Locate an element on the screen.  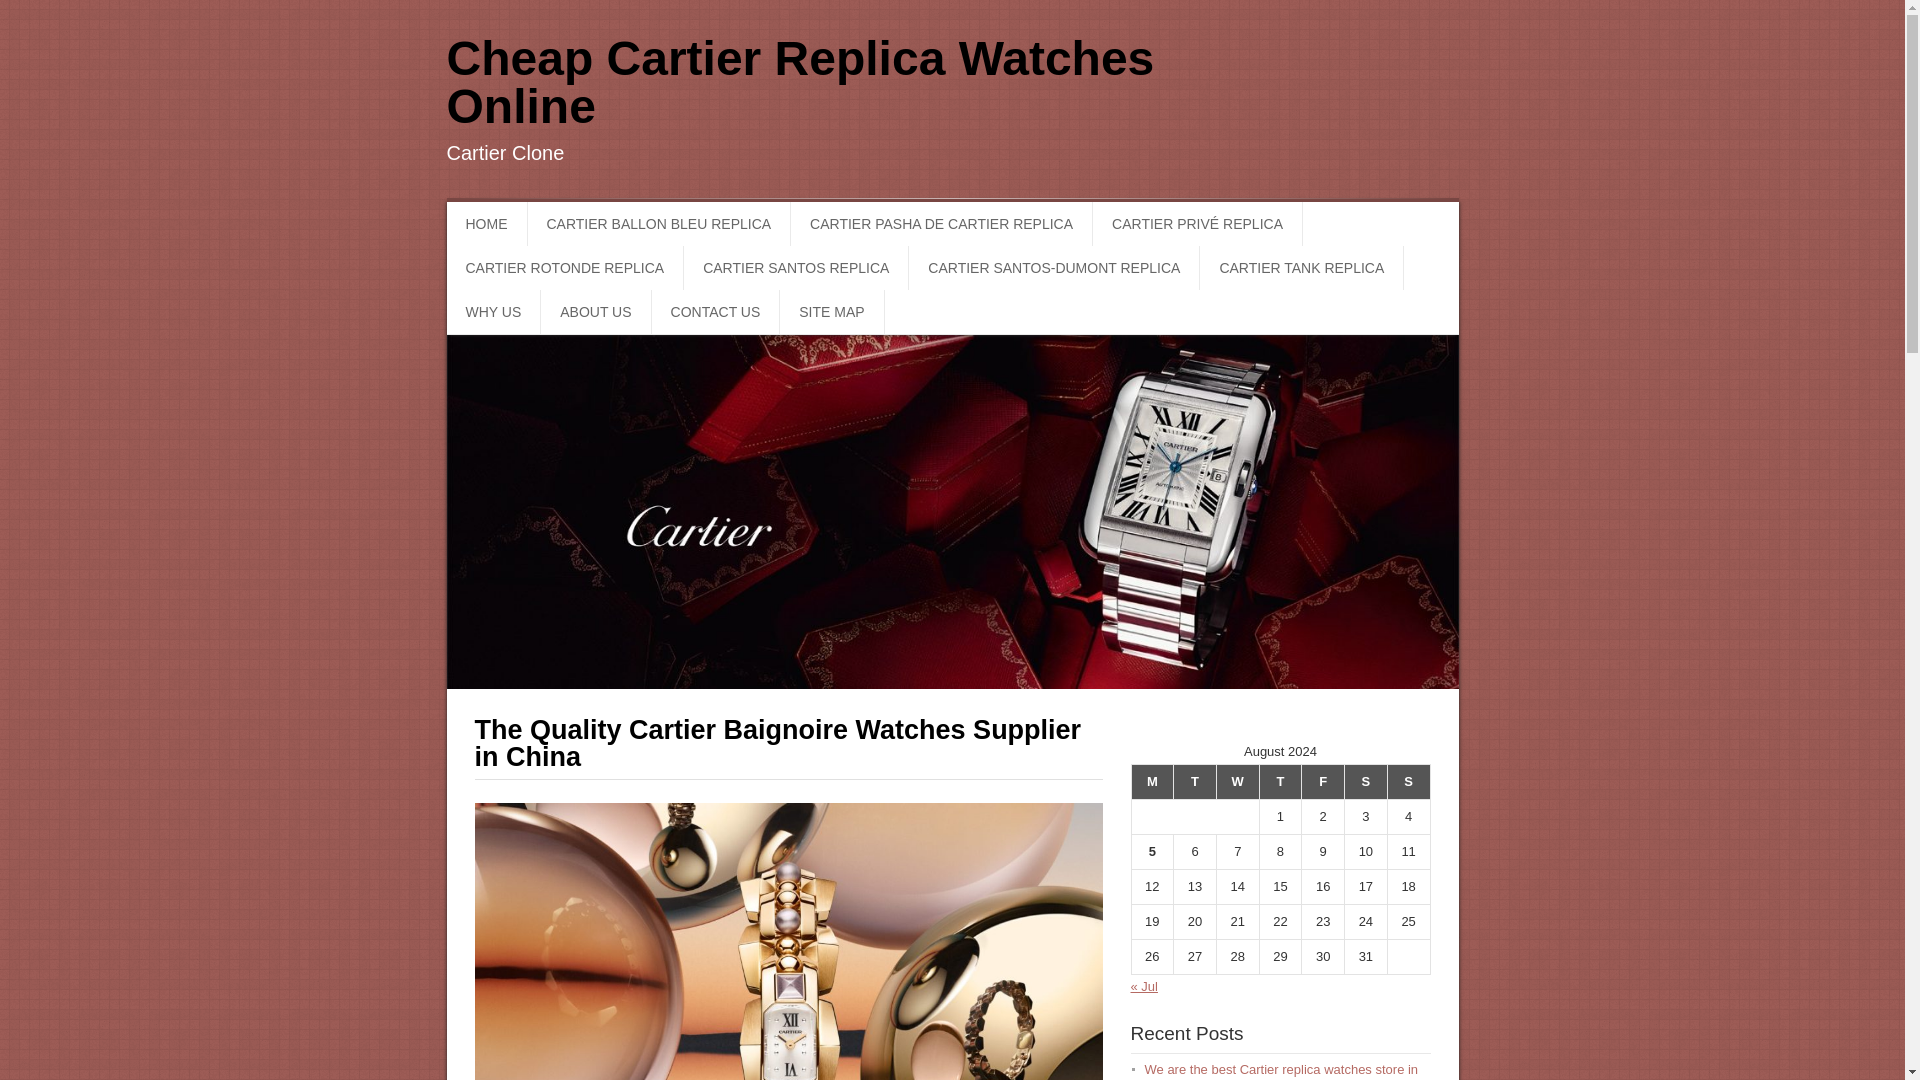
HOME is located at coordinates (486, 224).